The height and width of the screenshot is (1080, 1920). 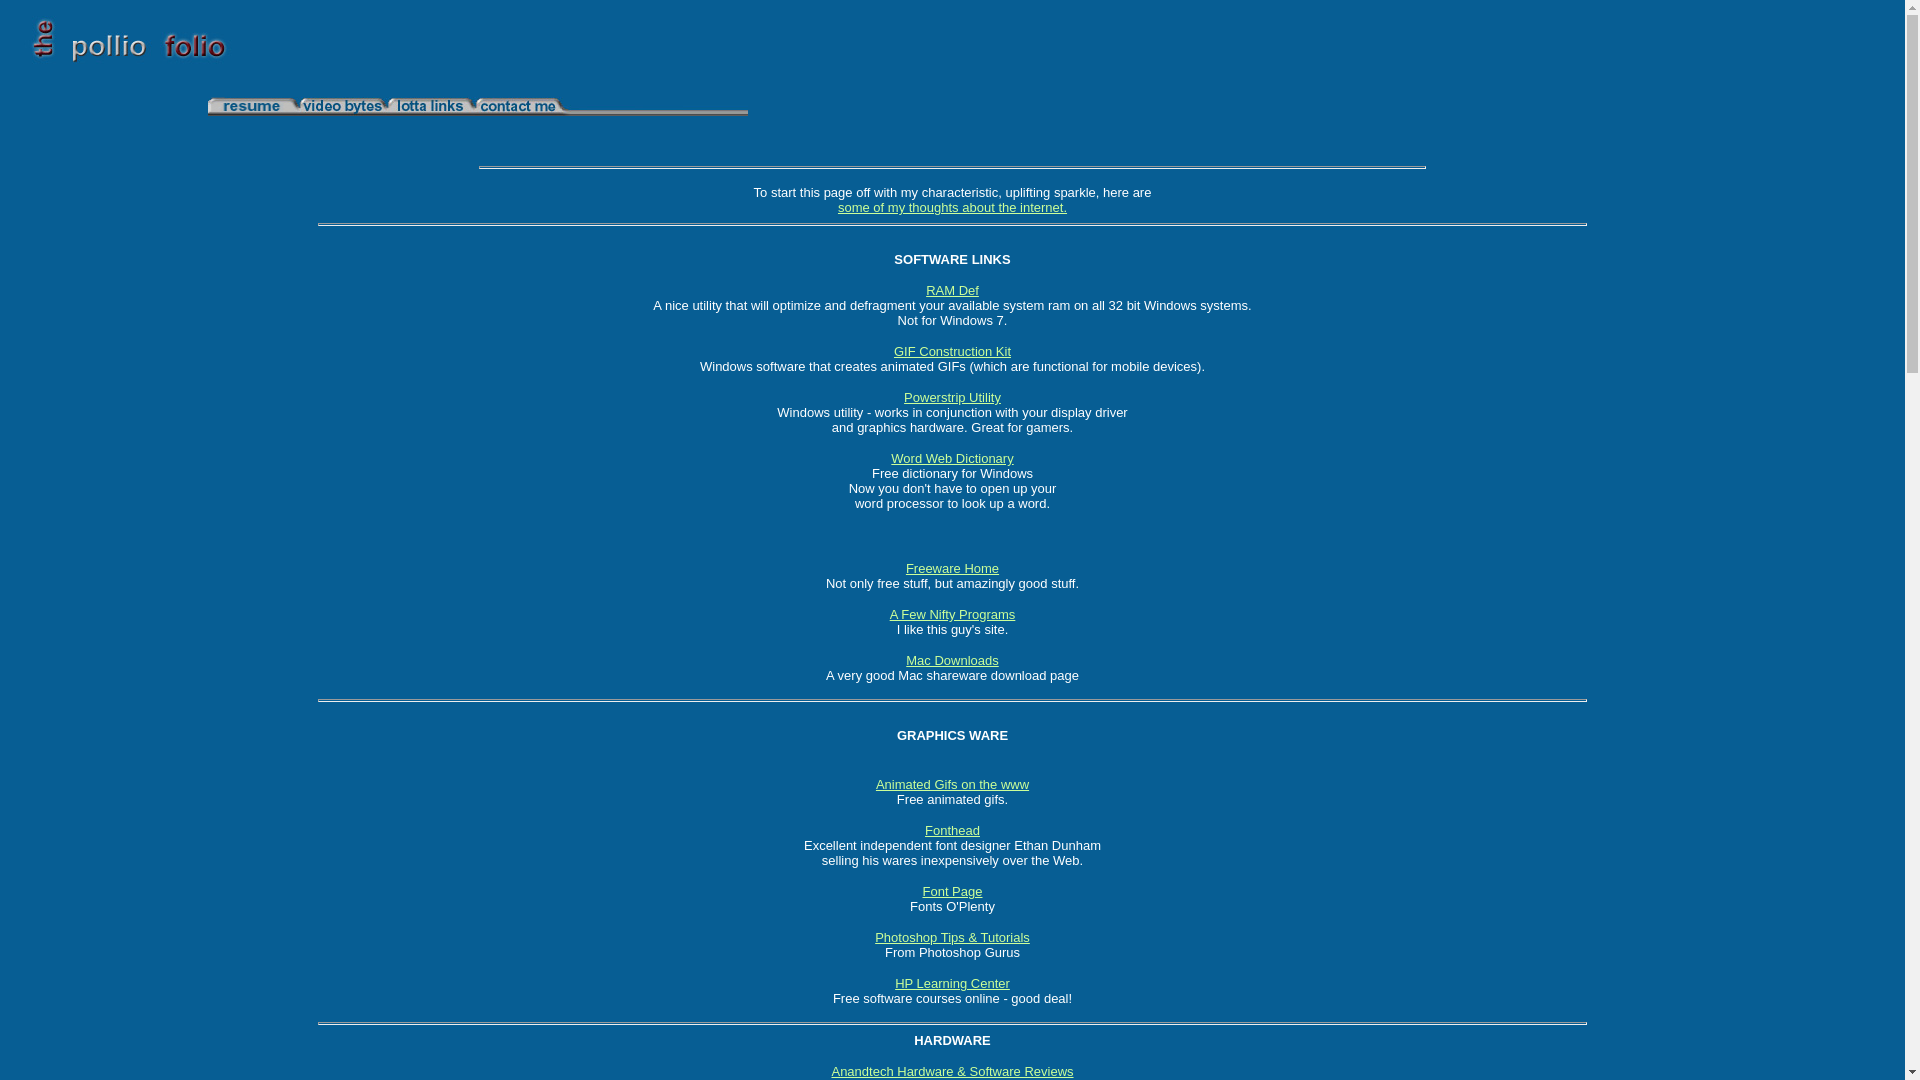 What do you see at coordinates (952, 568) in the screenshot?
I see `Freeware Home` at bounding box center [952, 568].